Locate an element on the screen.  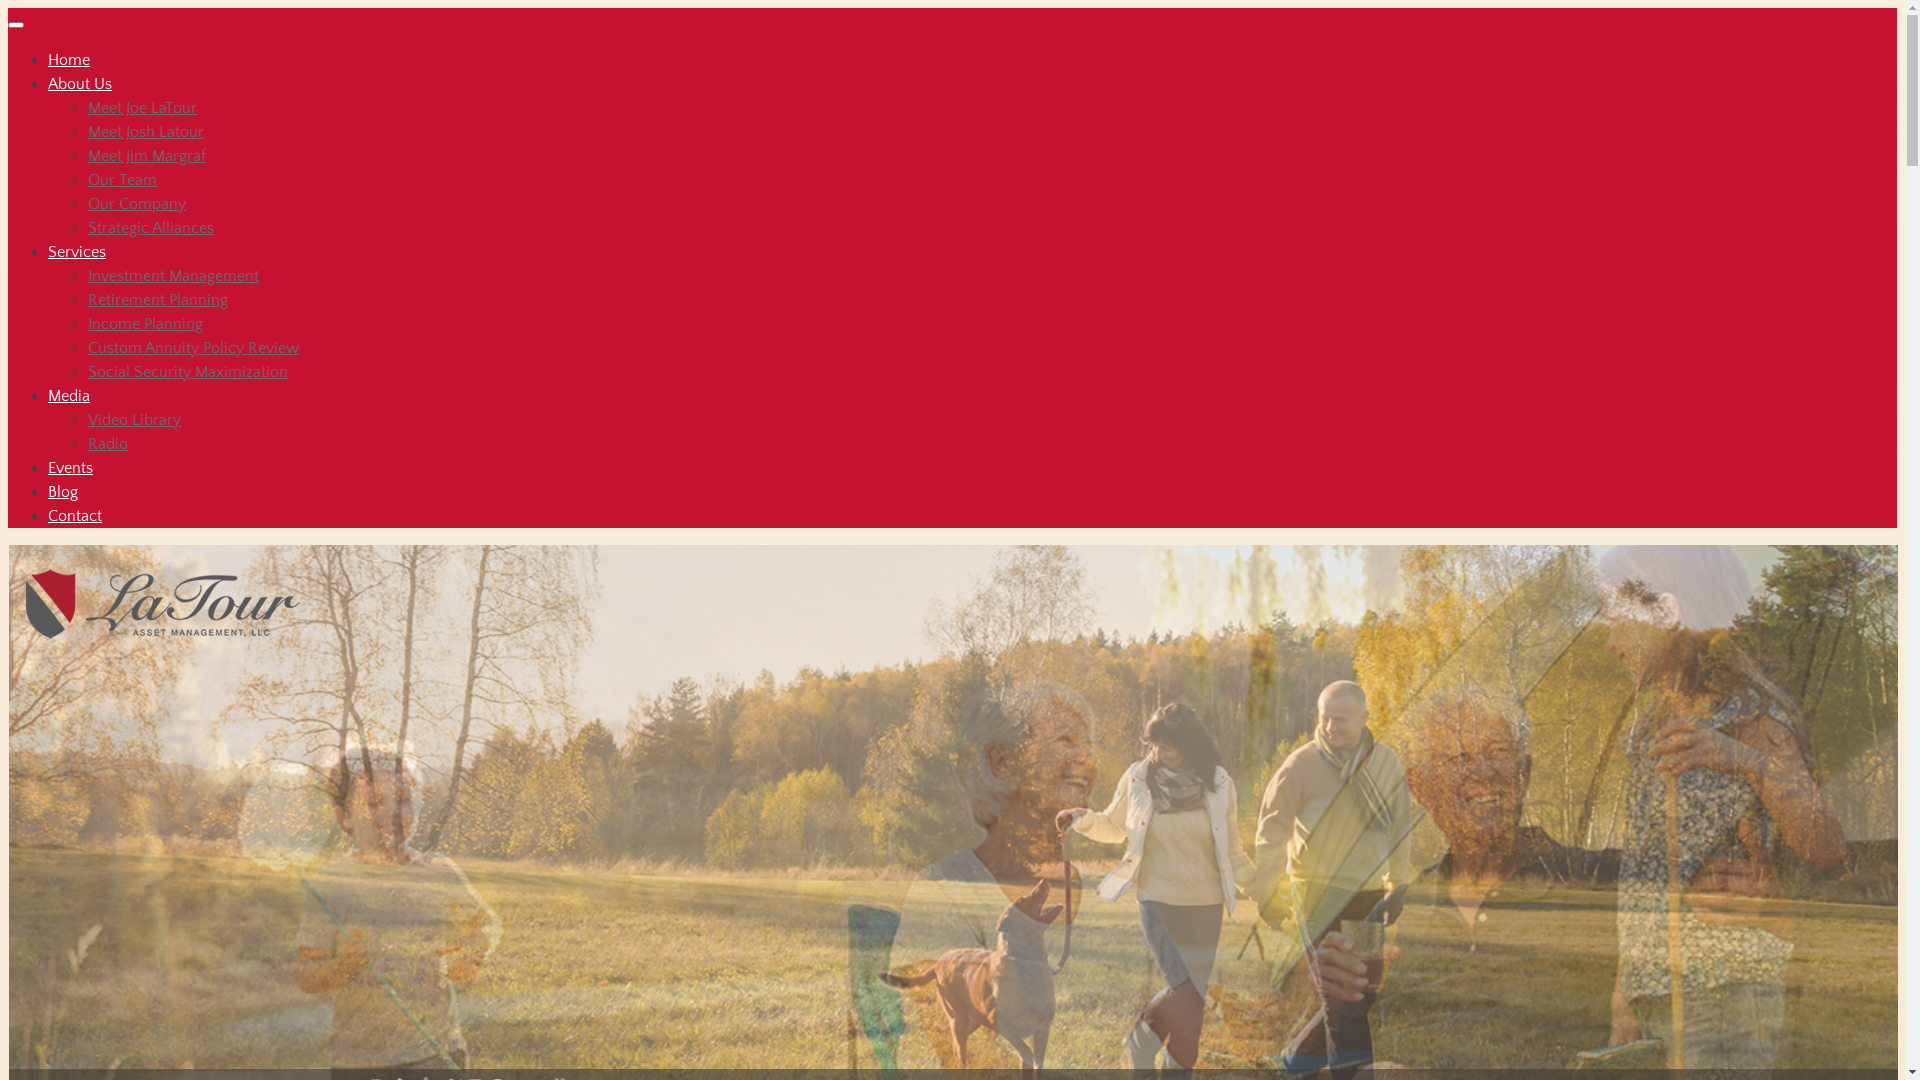
Custom Annuity Policy Review is located at coordinates (194, 348).